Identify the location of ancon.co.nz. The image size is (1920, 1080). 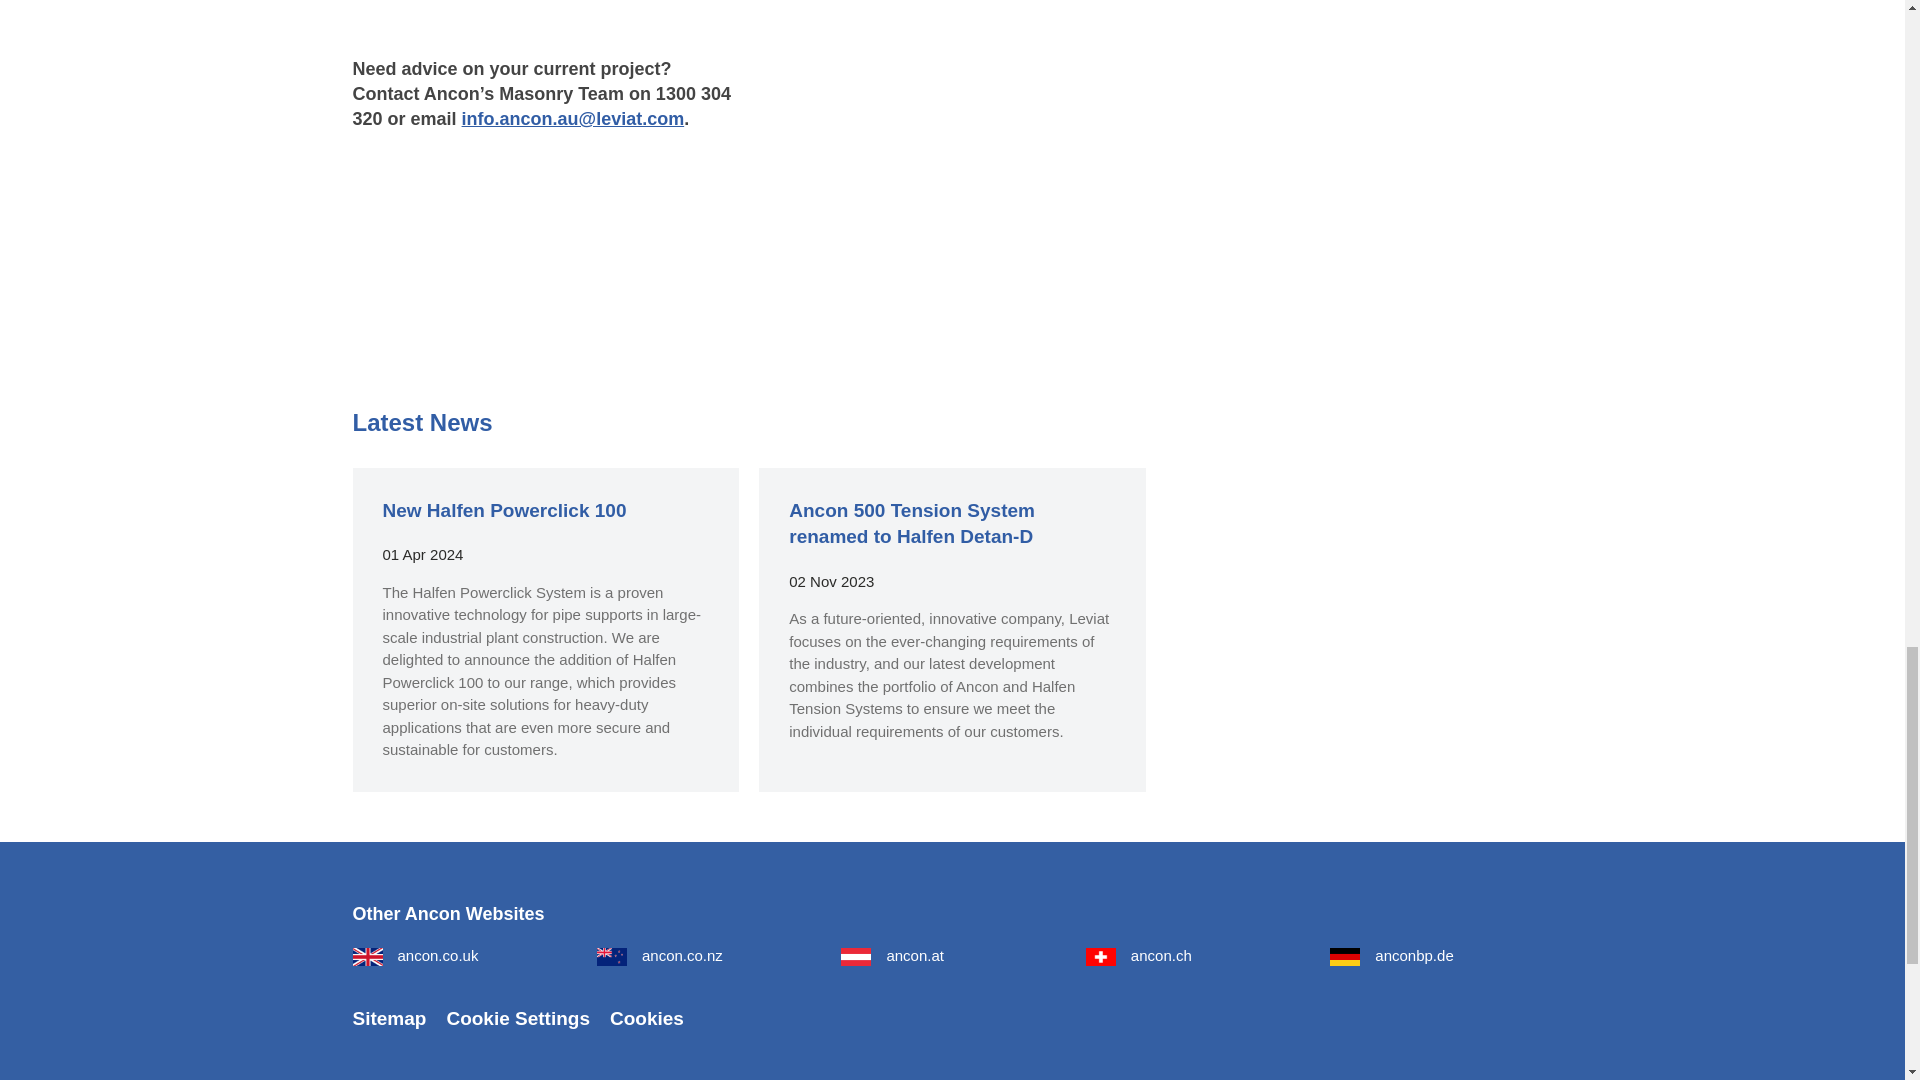
(660, 956).